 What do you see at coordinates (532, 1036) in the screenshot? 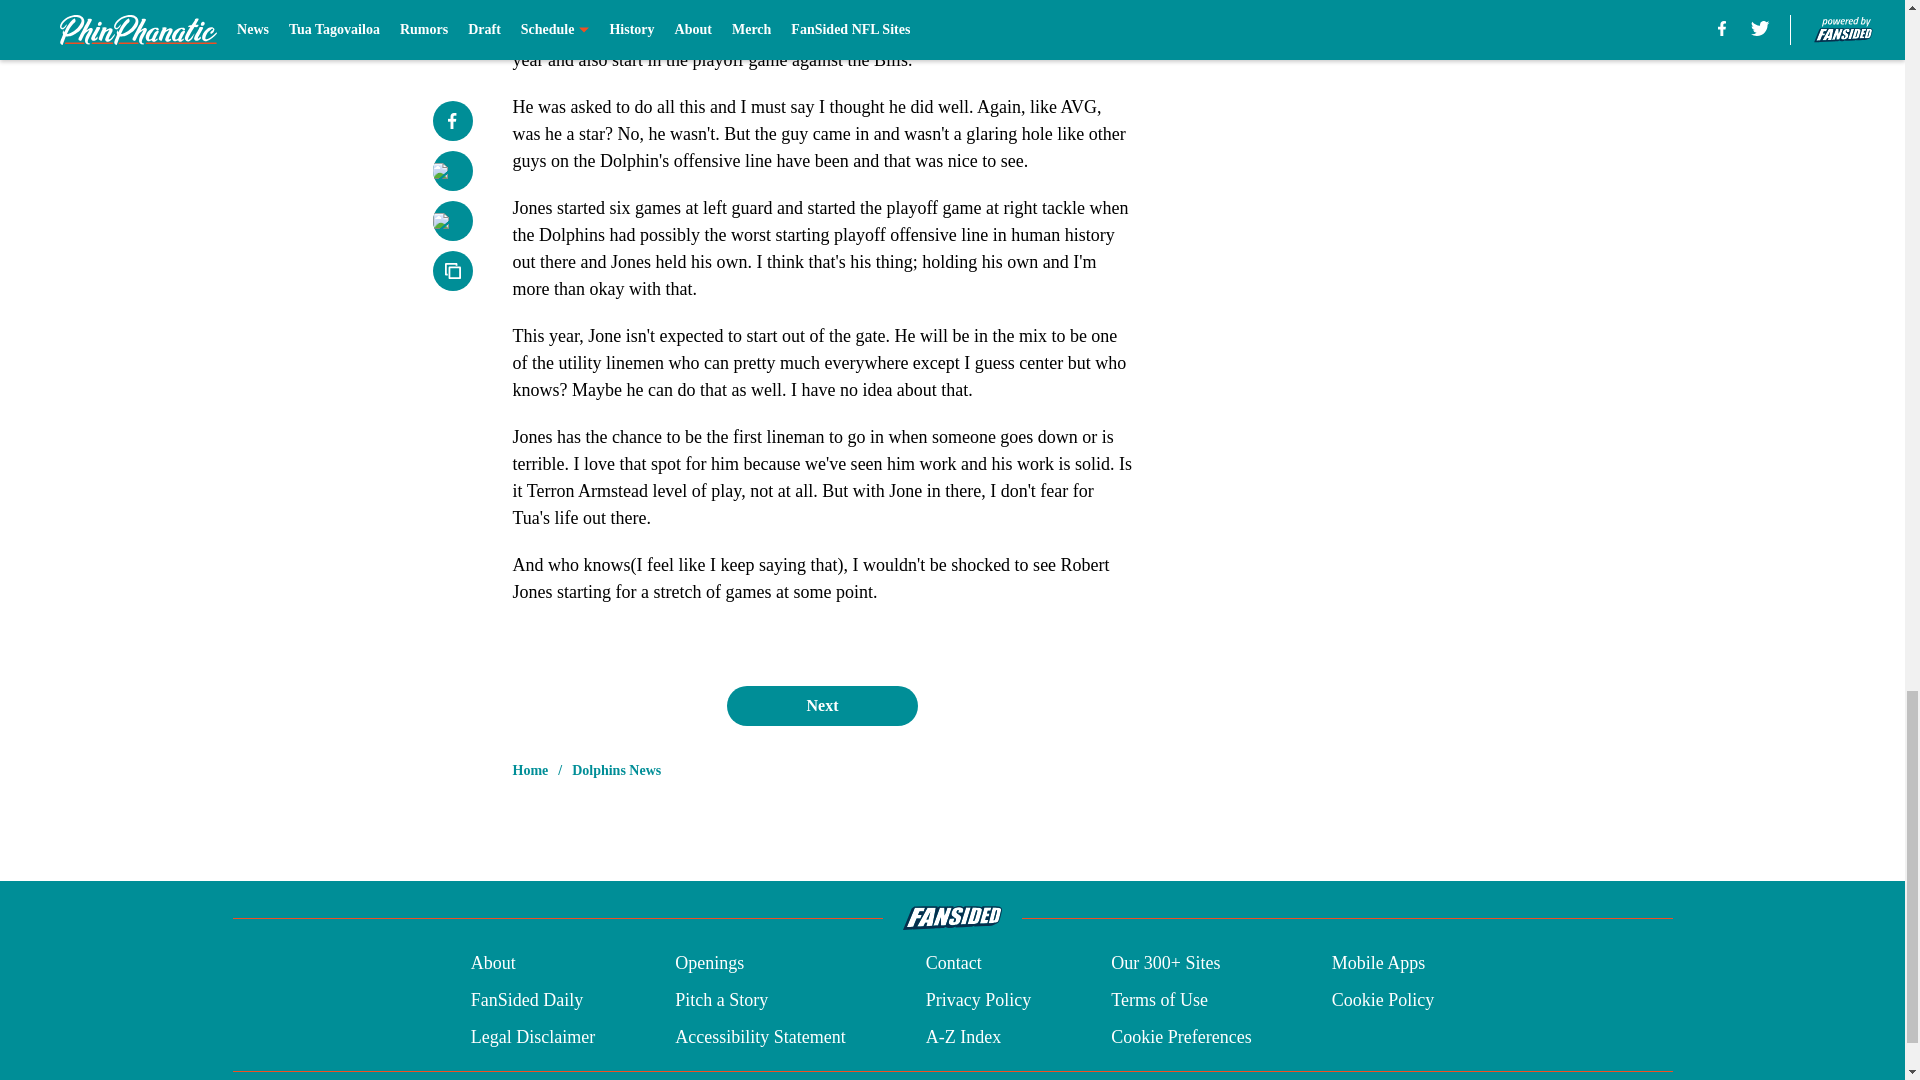
I see `Legal Disclaimer` at bounding box center [532, 1036].